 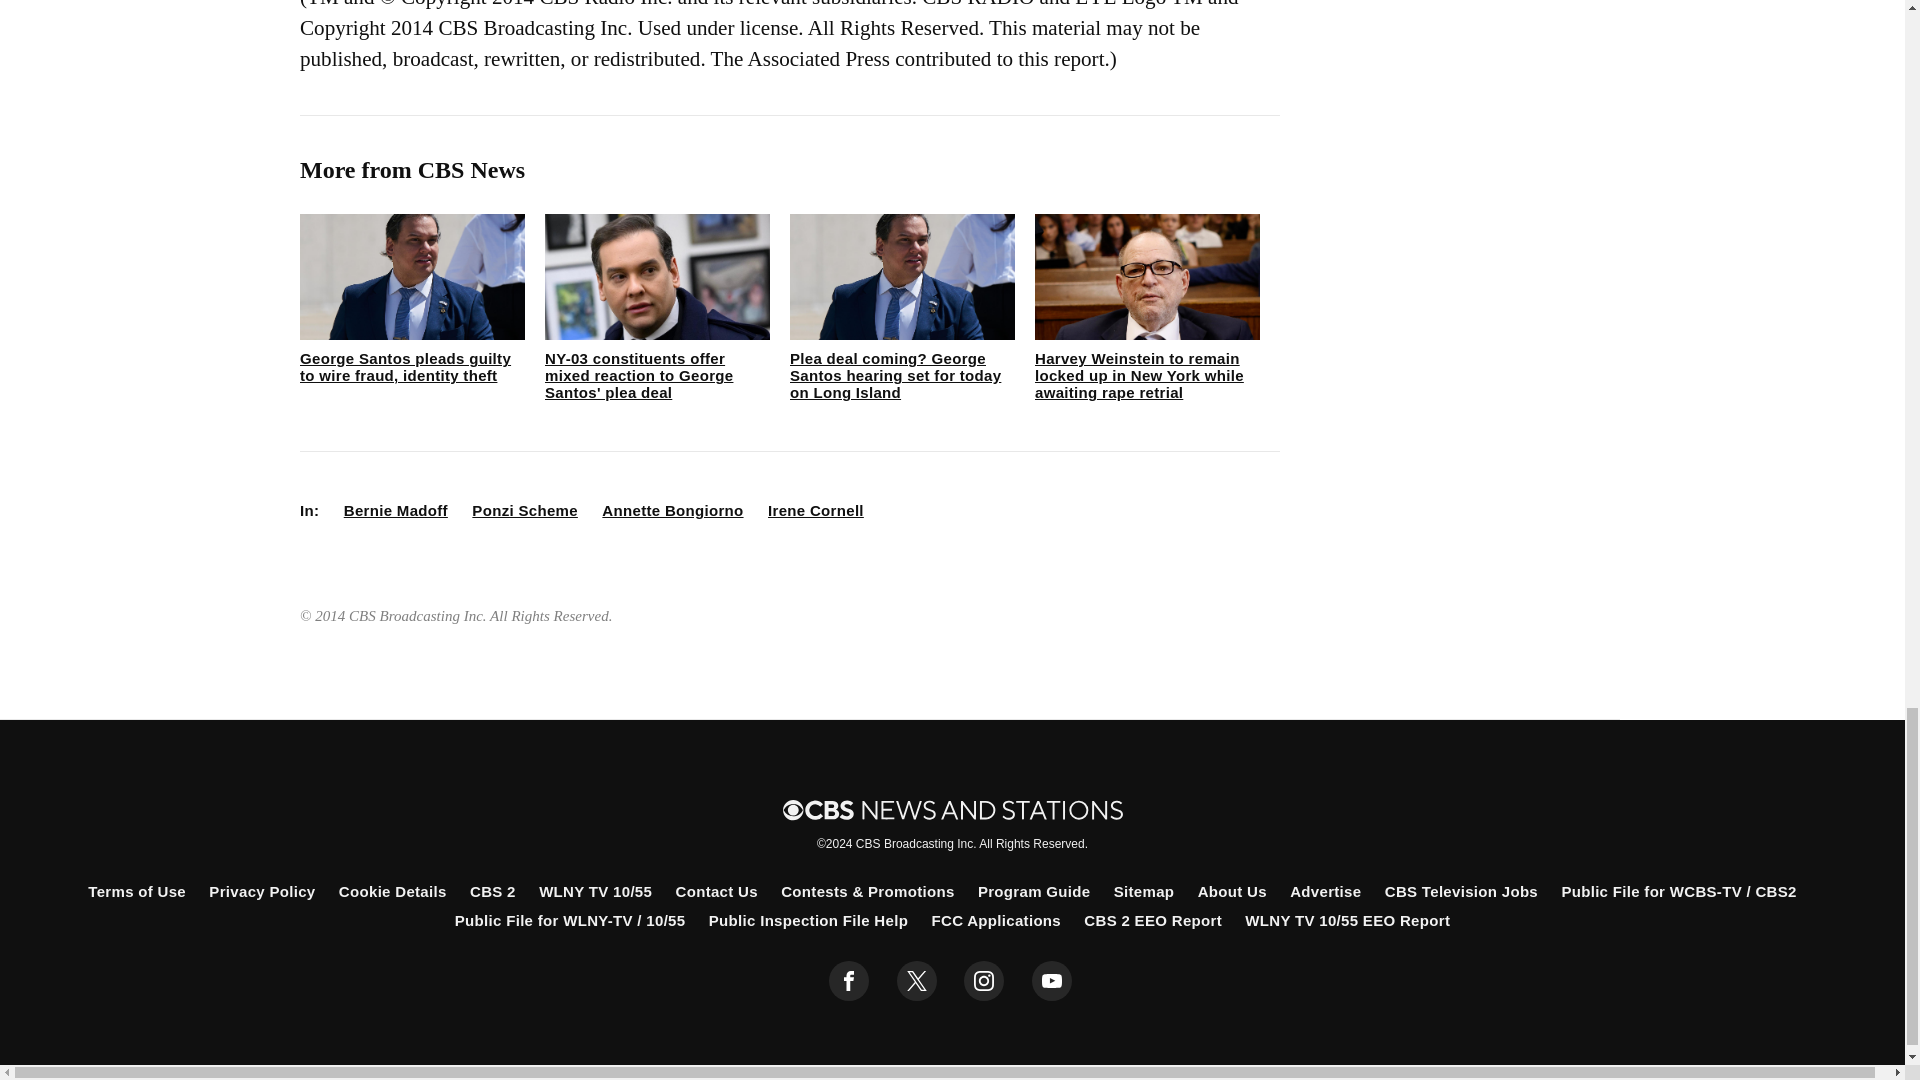 I want to click on twitter, so click(x=916, y=981).